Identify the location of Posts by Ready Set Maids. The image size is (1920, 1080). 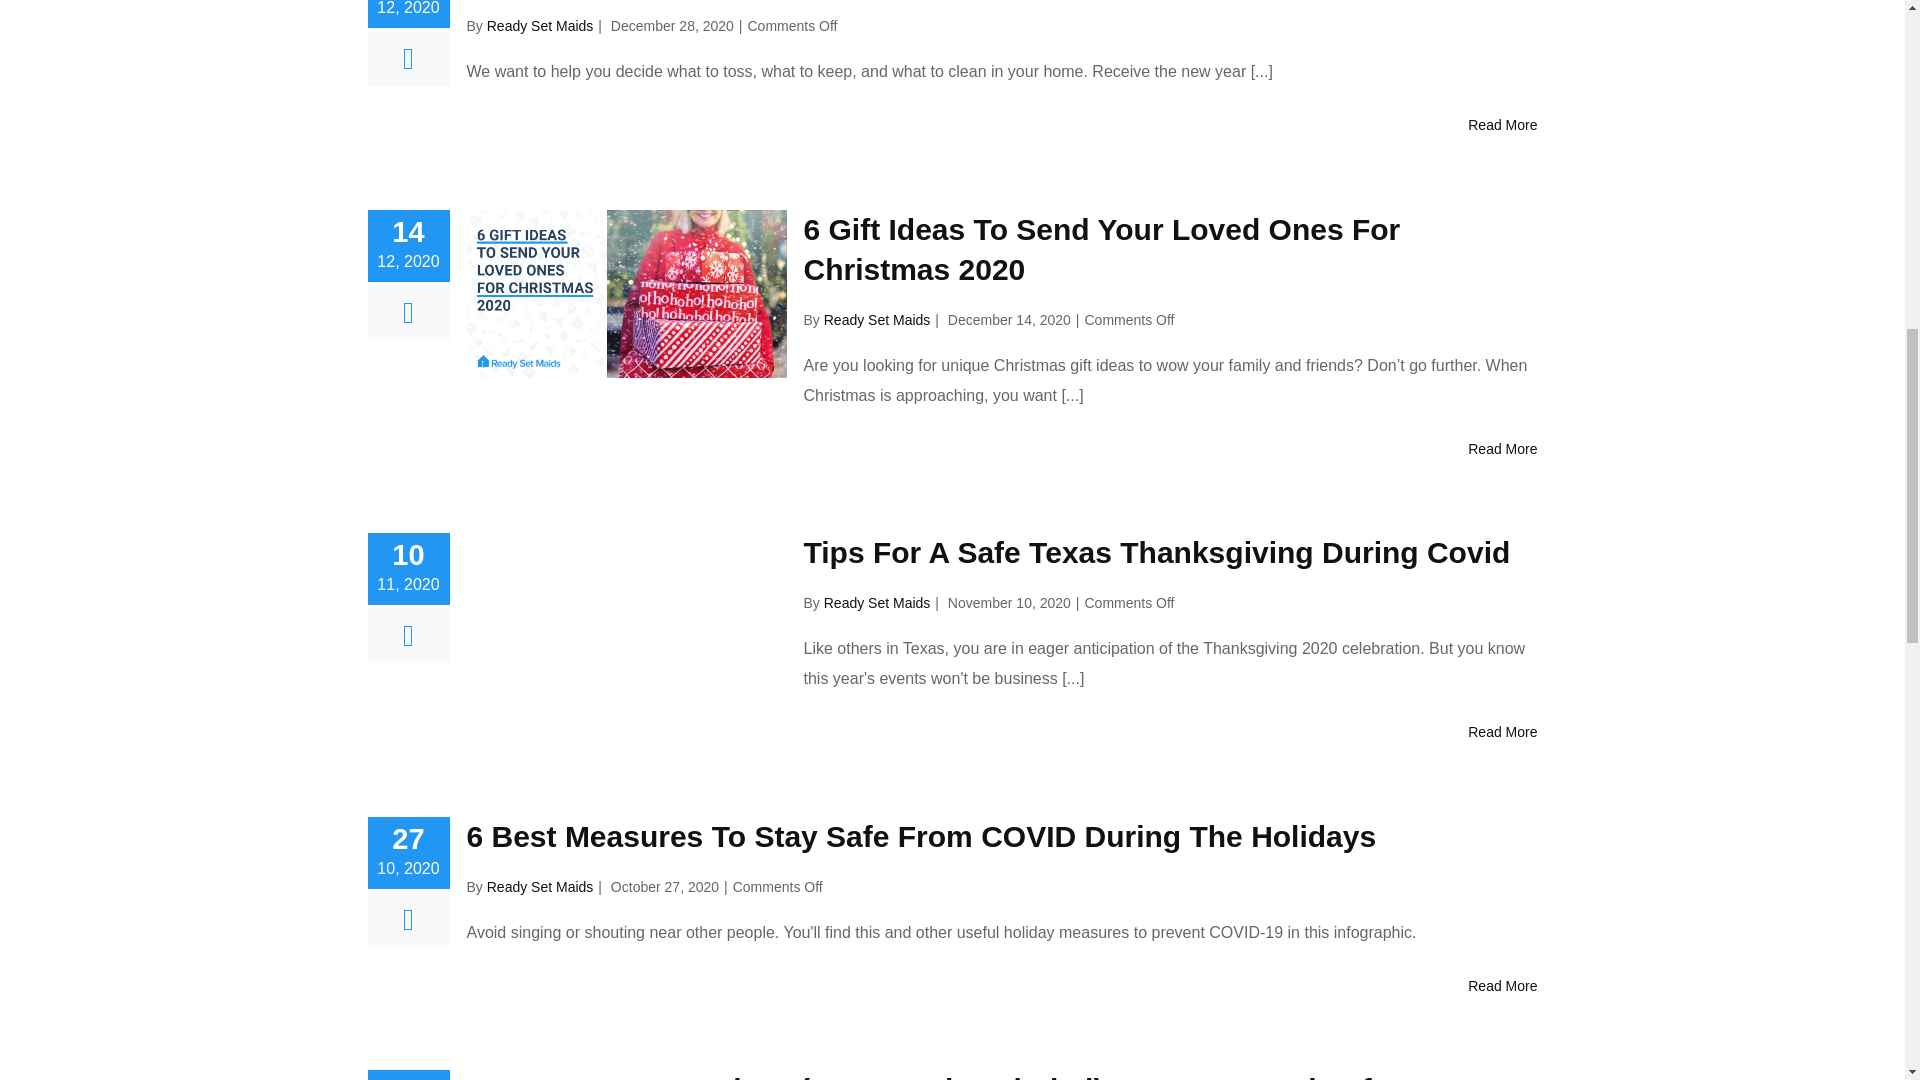
(540, 26).